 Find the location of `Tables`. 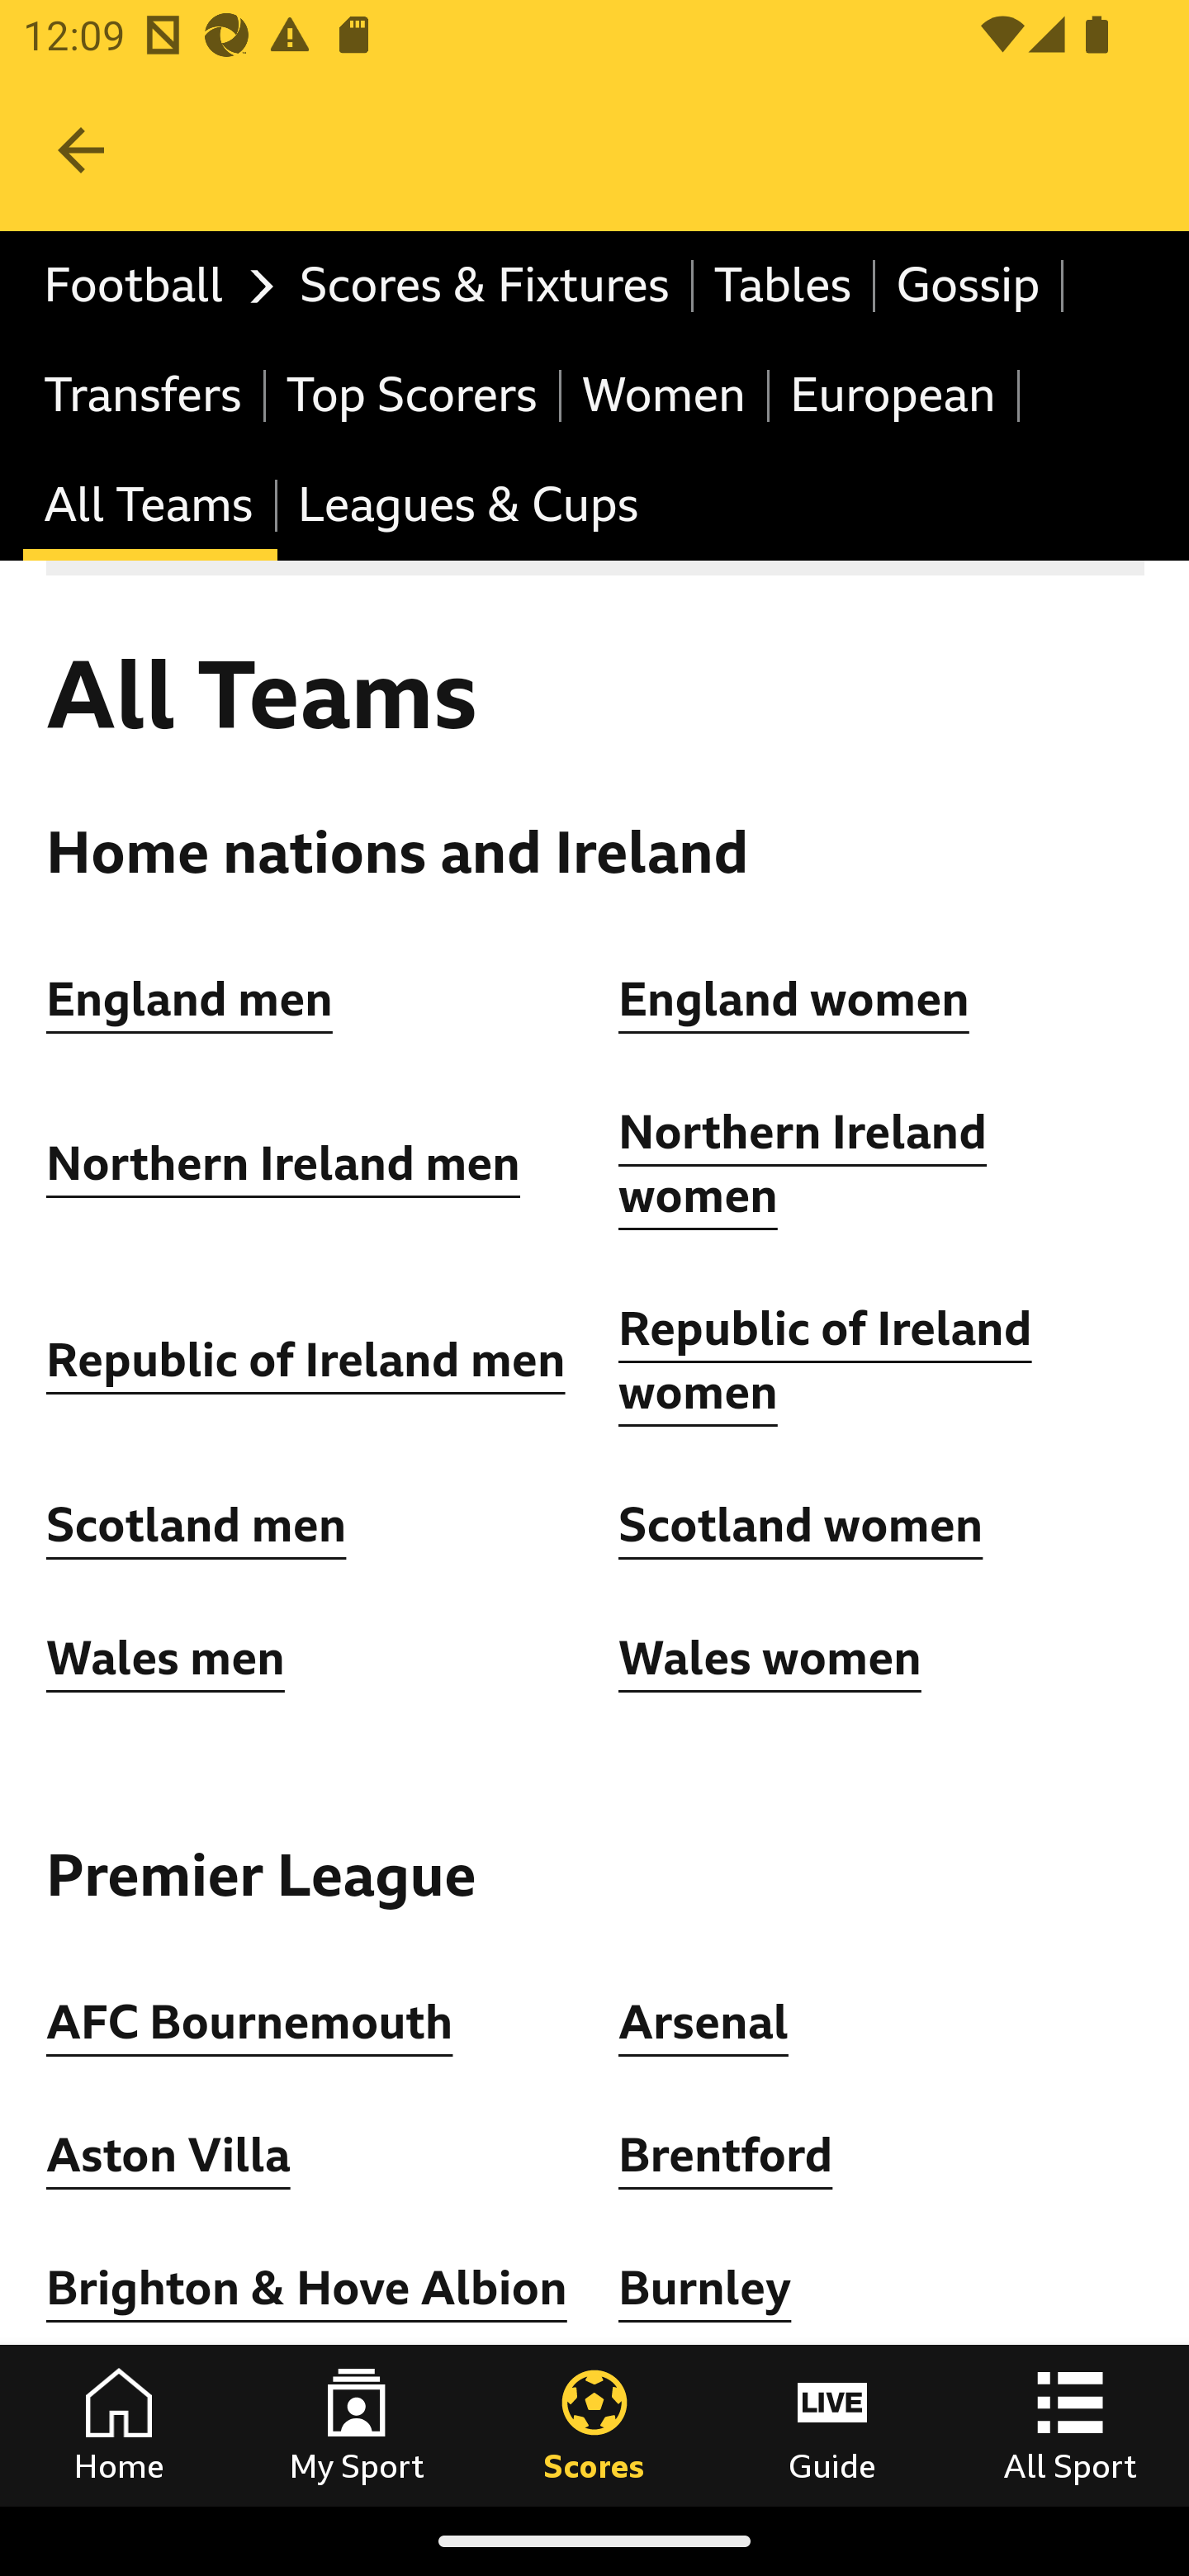

Tables is located at coordinates (784, 286).